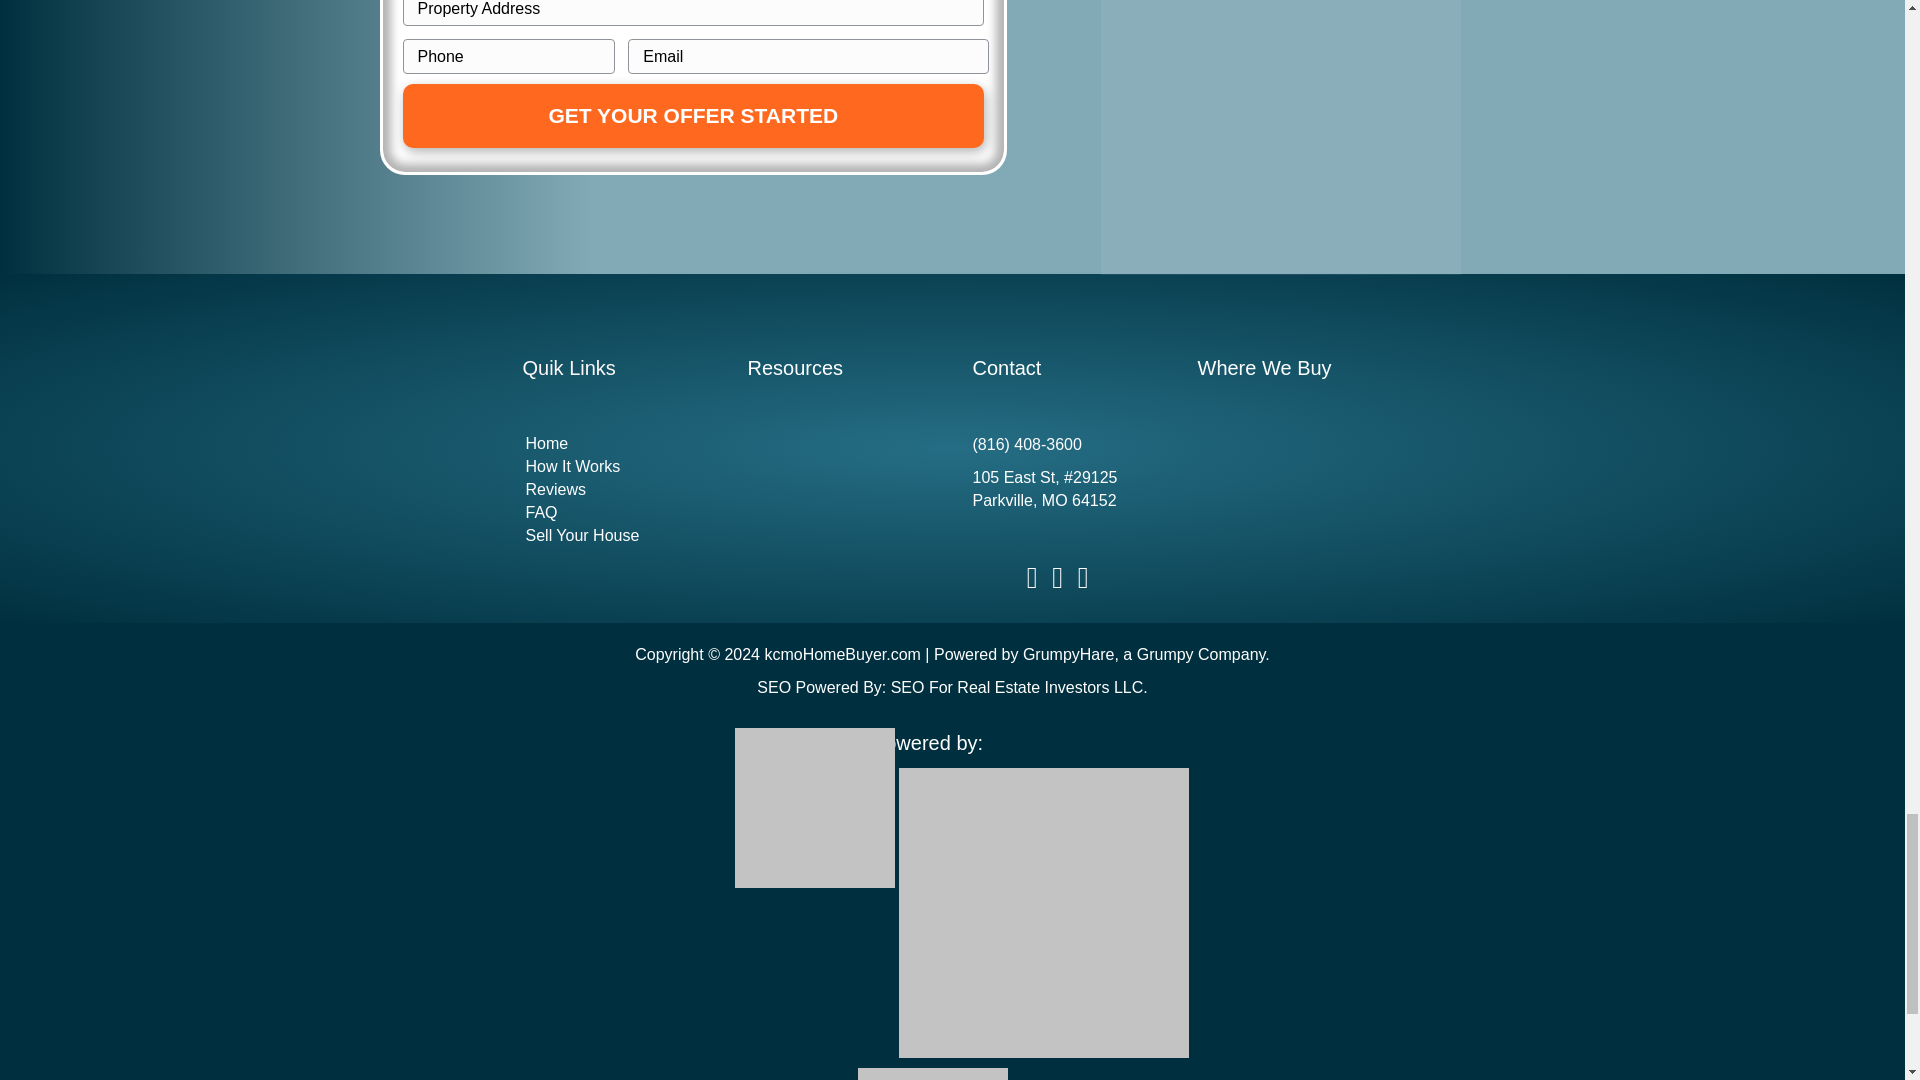 The image size is (1920, 1080). What do you see at coordinates (614, 490) in the screenshot?
I see `Reviews` at bounding box center [614, 490].